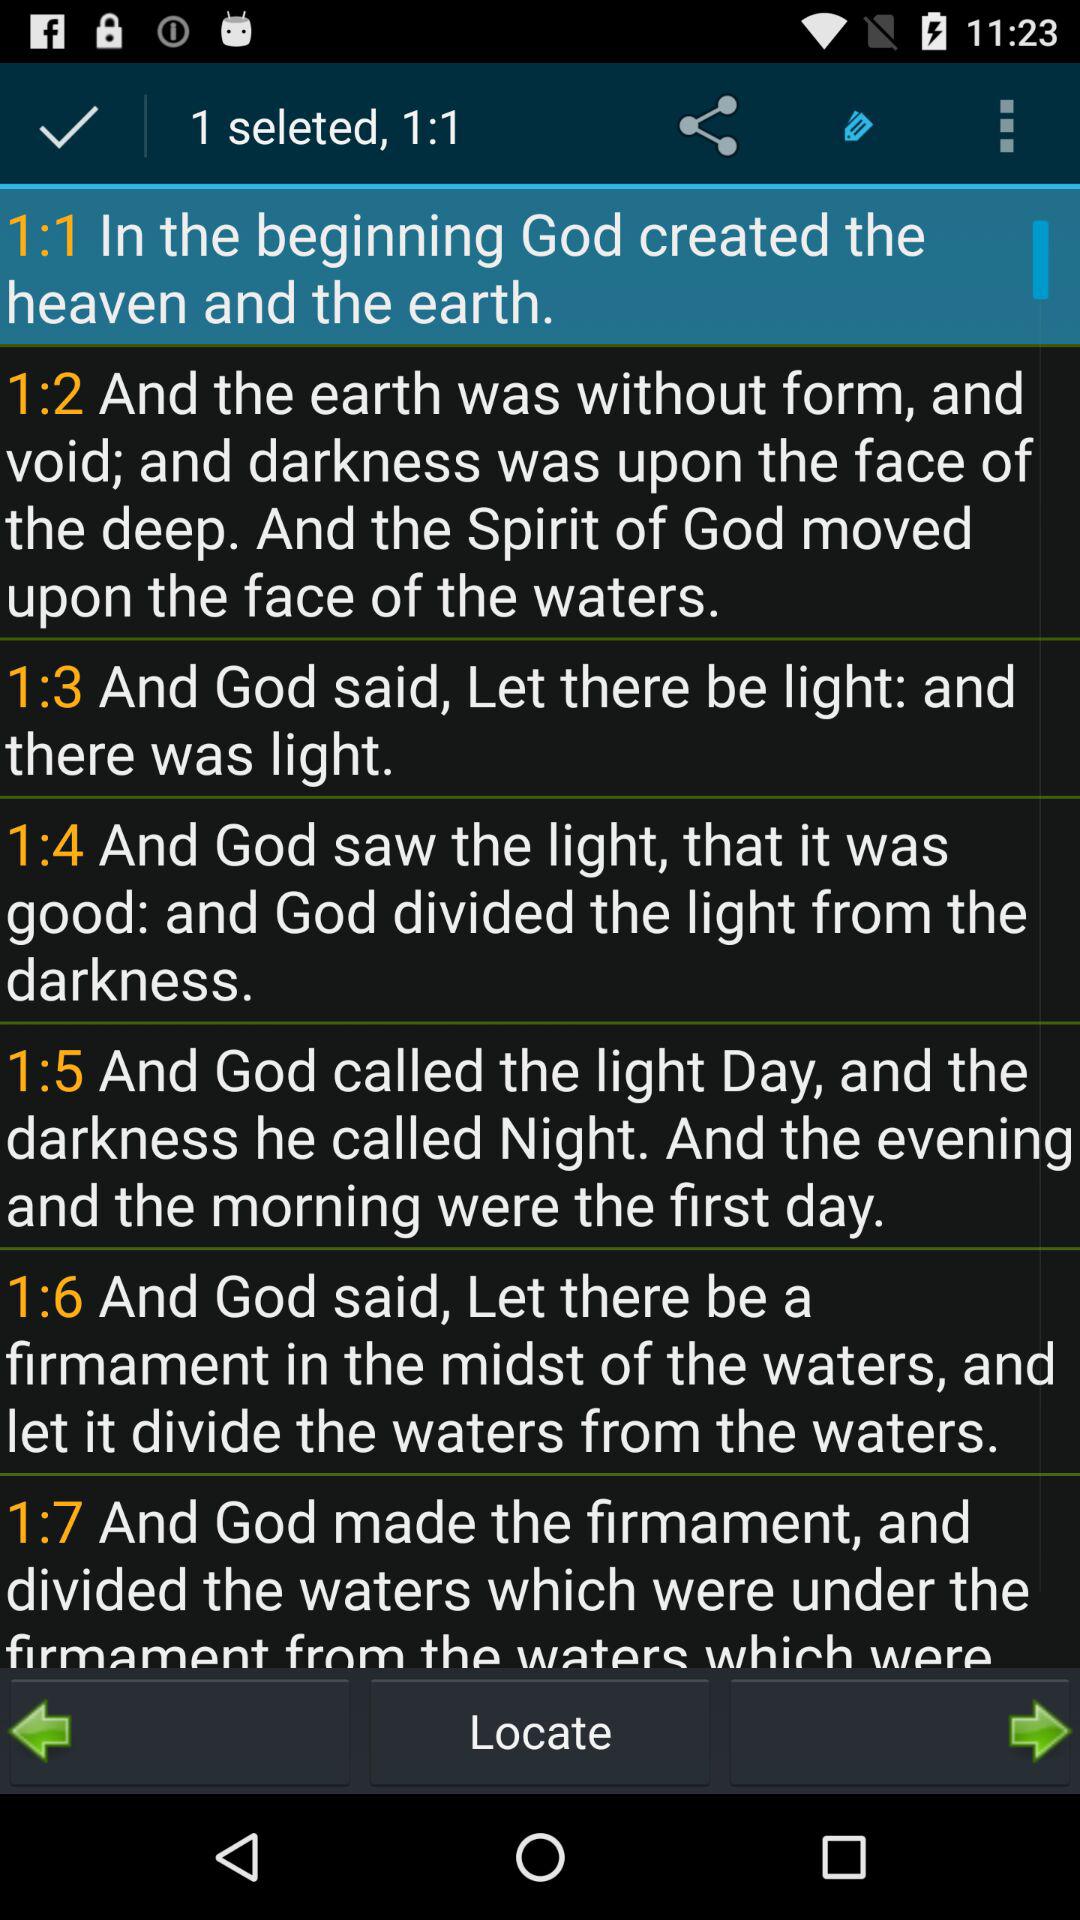  What do you see at coordinates (540, 1730) in the screenshot?
I see `launch locate button` at bounding box center [540, 1730].